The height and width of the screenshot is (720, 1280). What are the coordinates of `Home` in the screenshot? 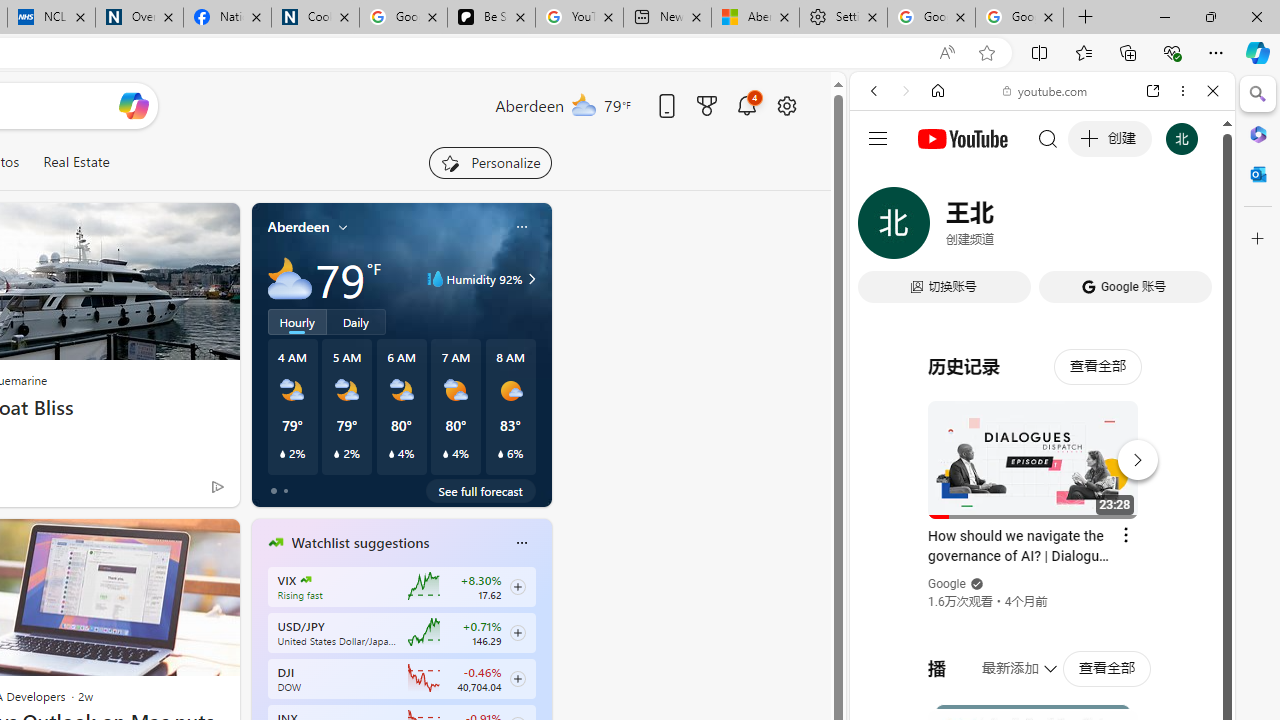 It's located at (938, 91).